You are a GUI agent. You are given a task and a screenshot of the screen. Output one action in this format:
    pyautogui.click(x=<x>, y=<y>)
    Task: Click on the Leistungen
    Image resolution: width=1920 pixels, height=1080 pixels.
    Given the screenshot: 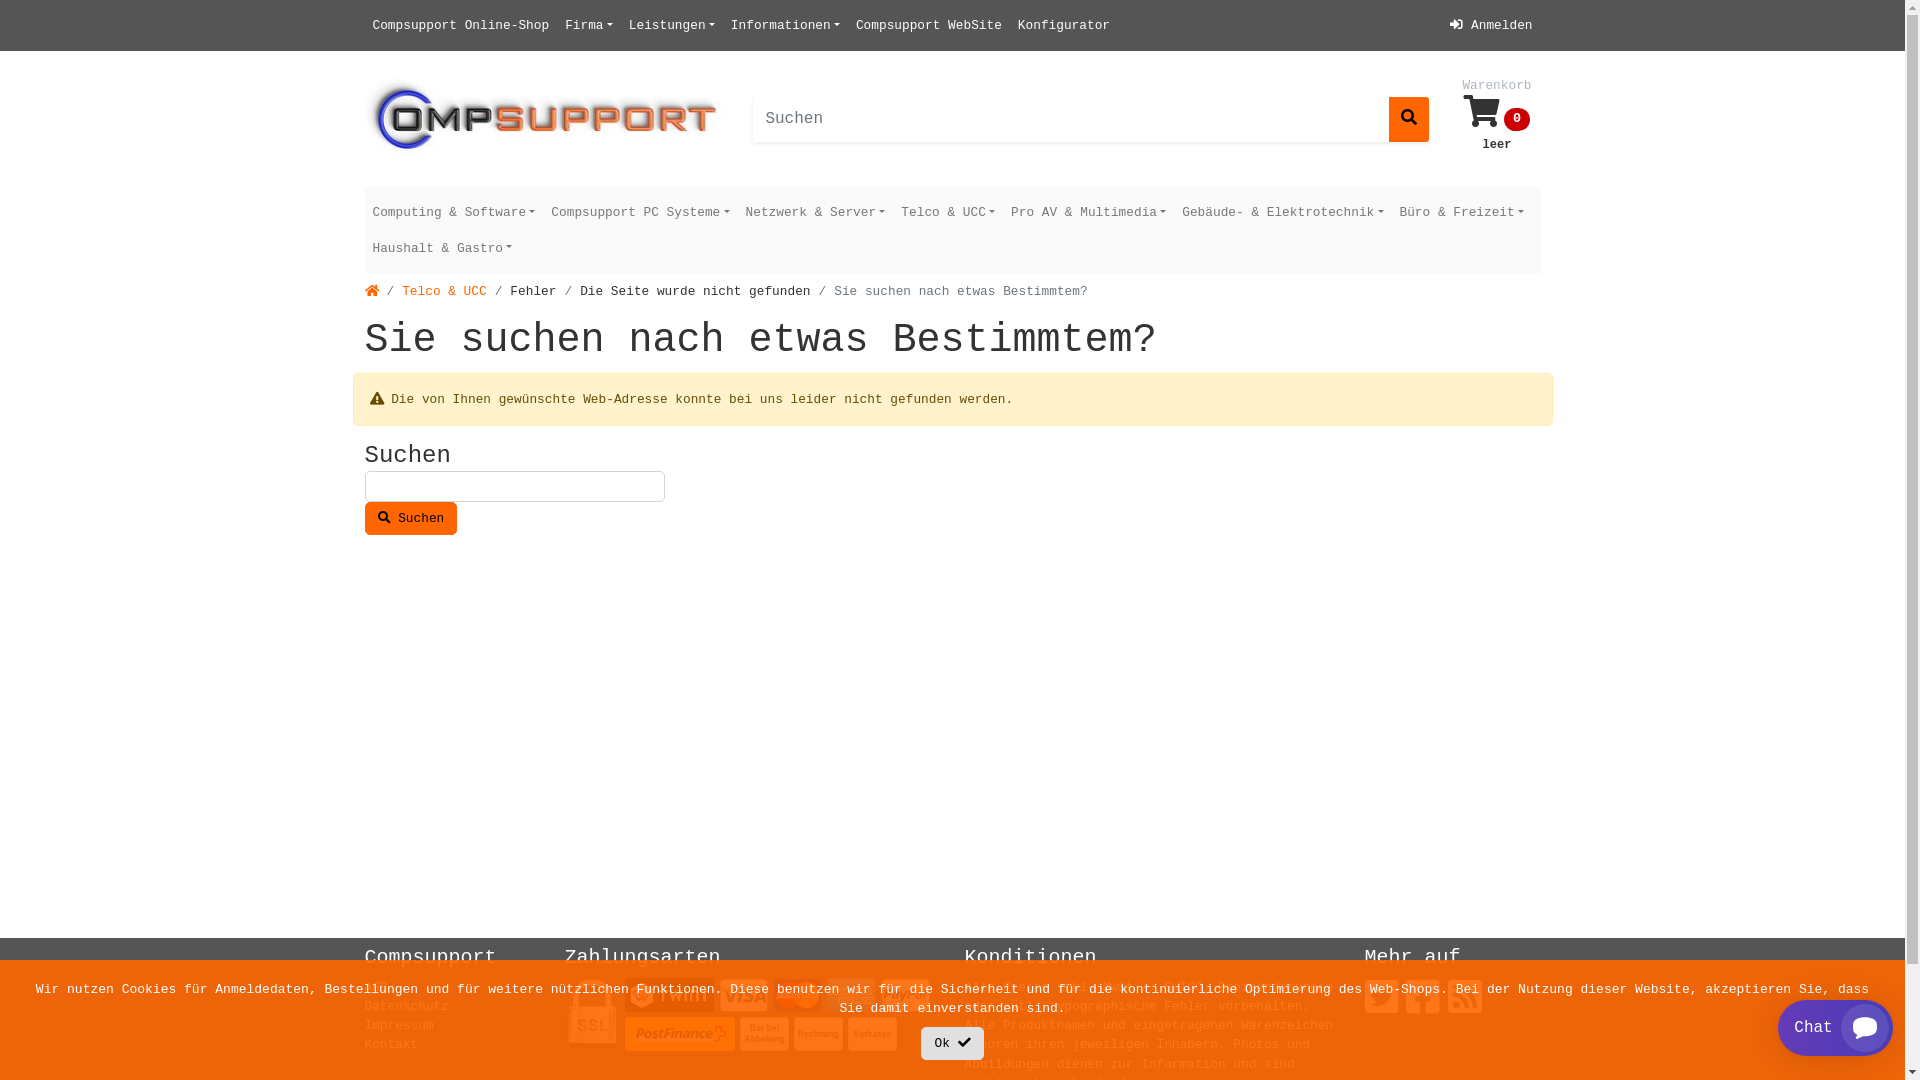 What is the action you would take?
    pyautogui.click(x=672, y=26)
    